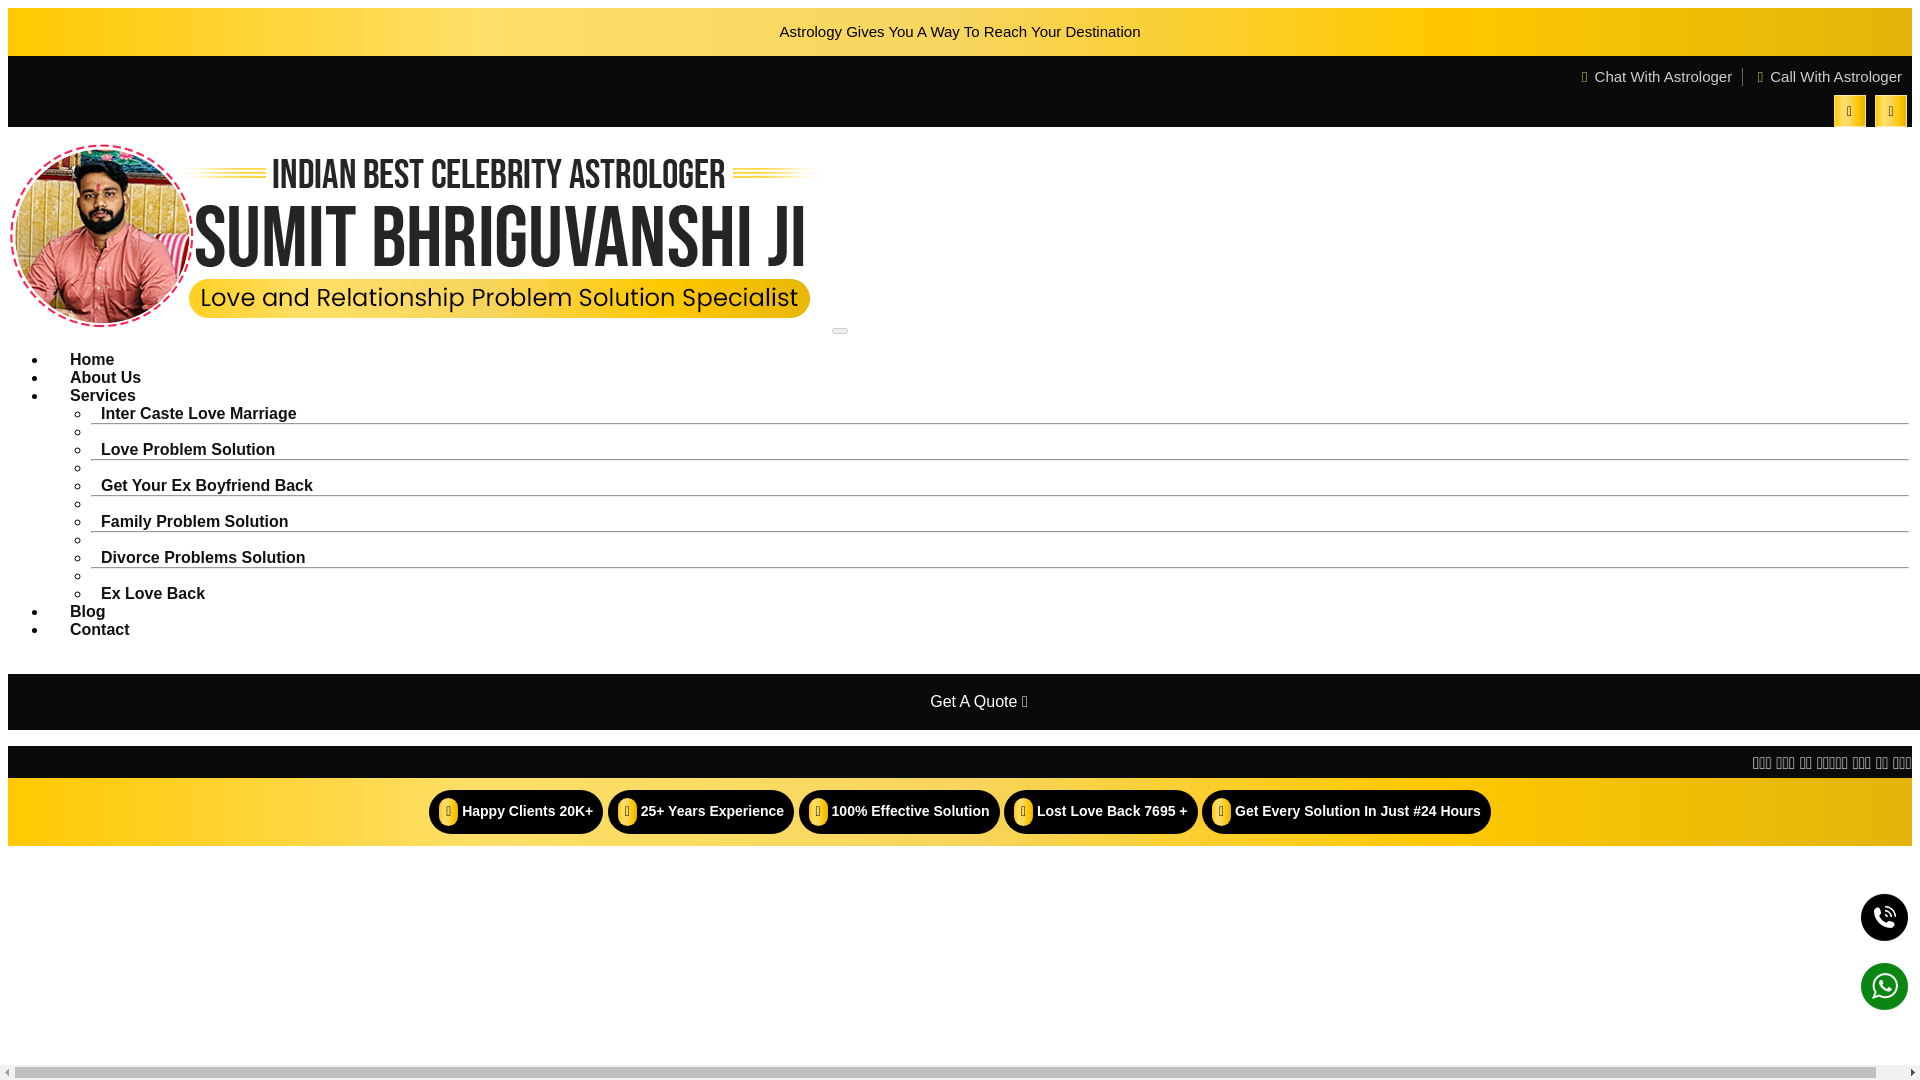  What do you see at coordinates (194, 522) in the screenshot?
I see `Family Problem Solution` at bounding box center [194, 522].